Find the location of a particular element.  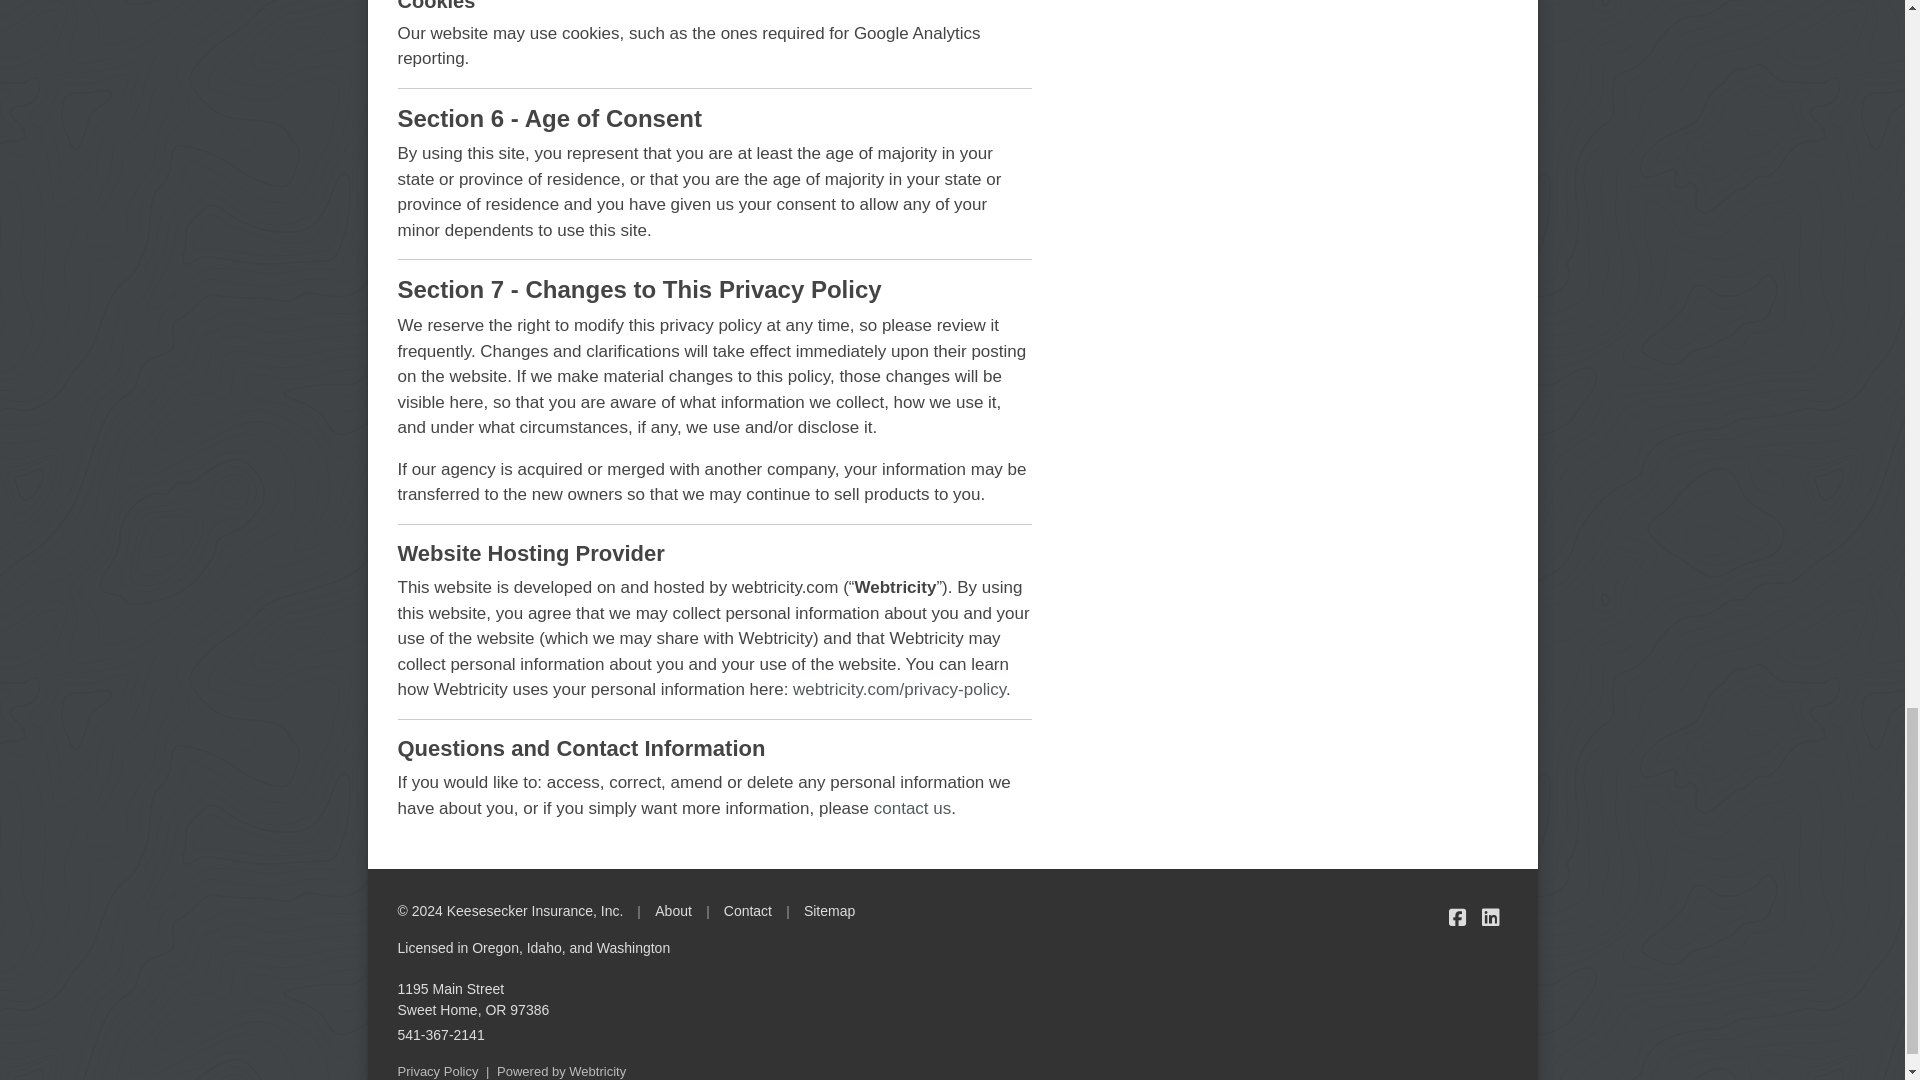

Keesecker Insurance on Facebook is located at coordinates (1458, 916).